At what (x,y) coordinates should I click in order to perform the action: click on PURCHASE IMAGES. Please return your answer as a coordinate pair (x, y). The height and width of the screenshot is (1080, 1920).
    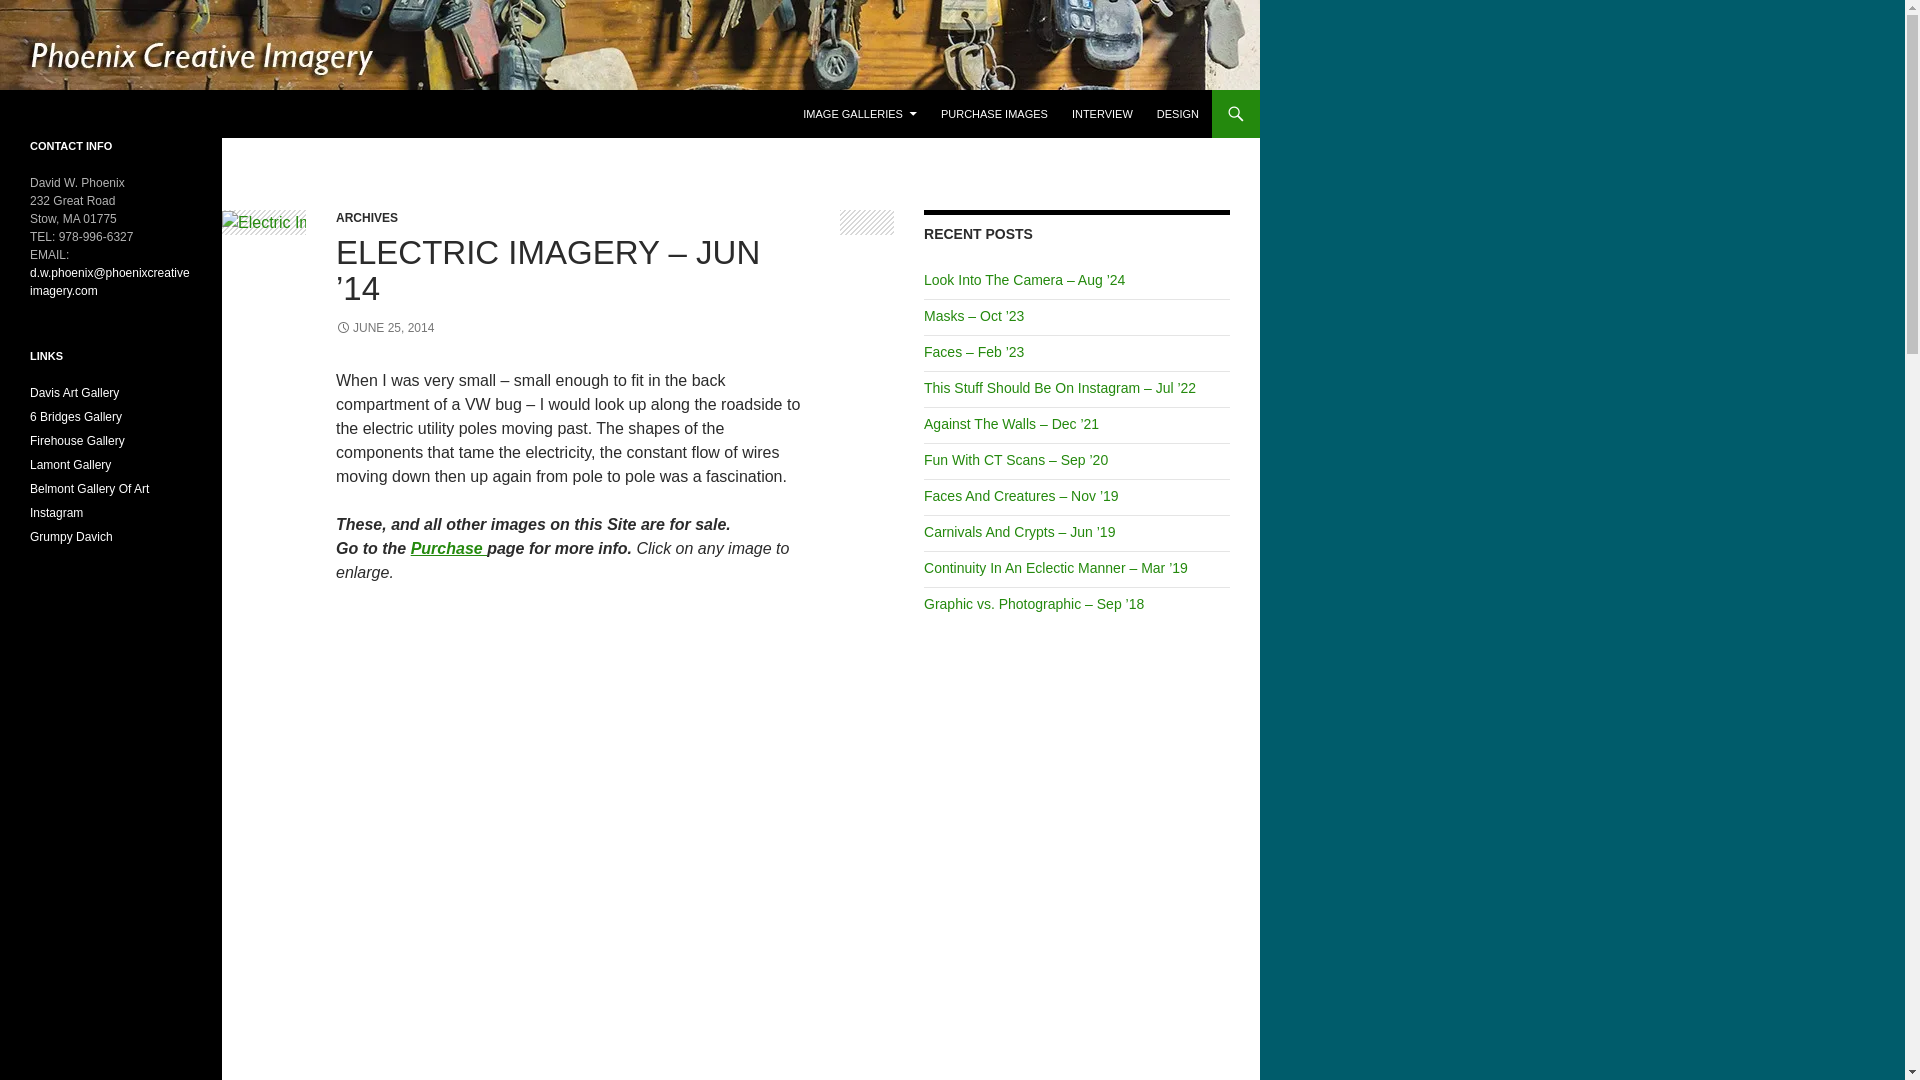
    Looking at the image, I should click on (994, 114).